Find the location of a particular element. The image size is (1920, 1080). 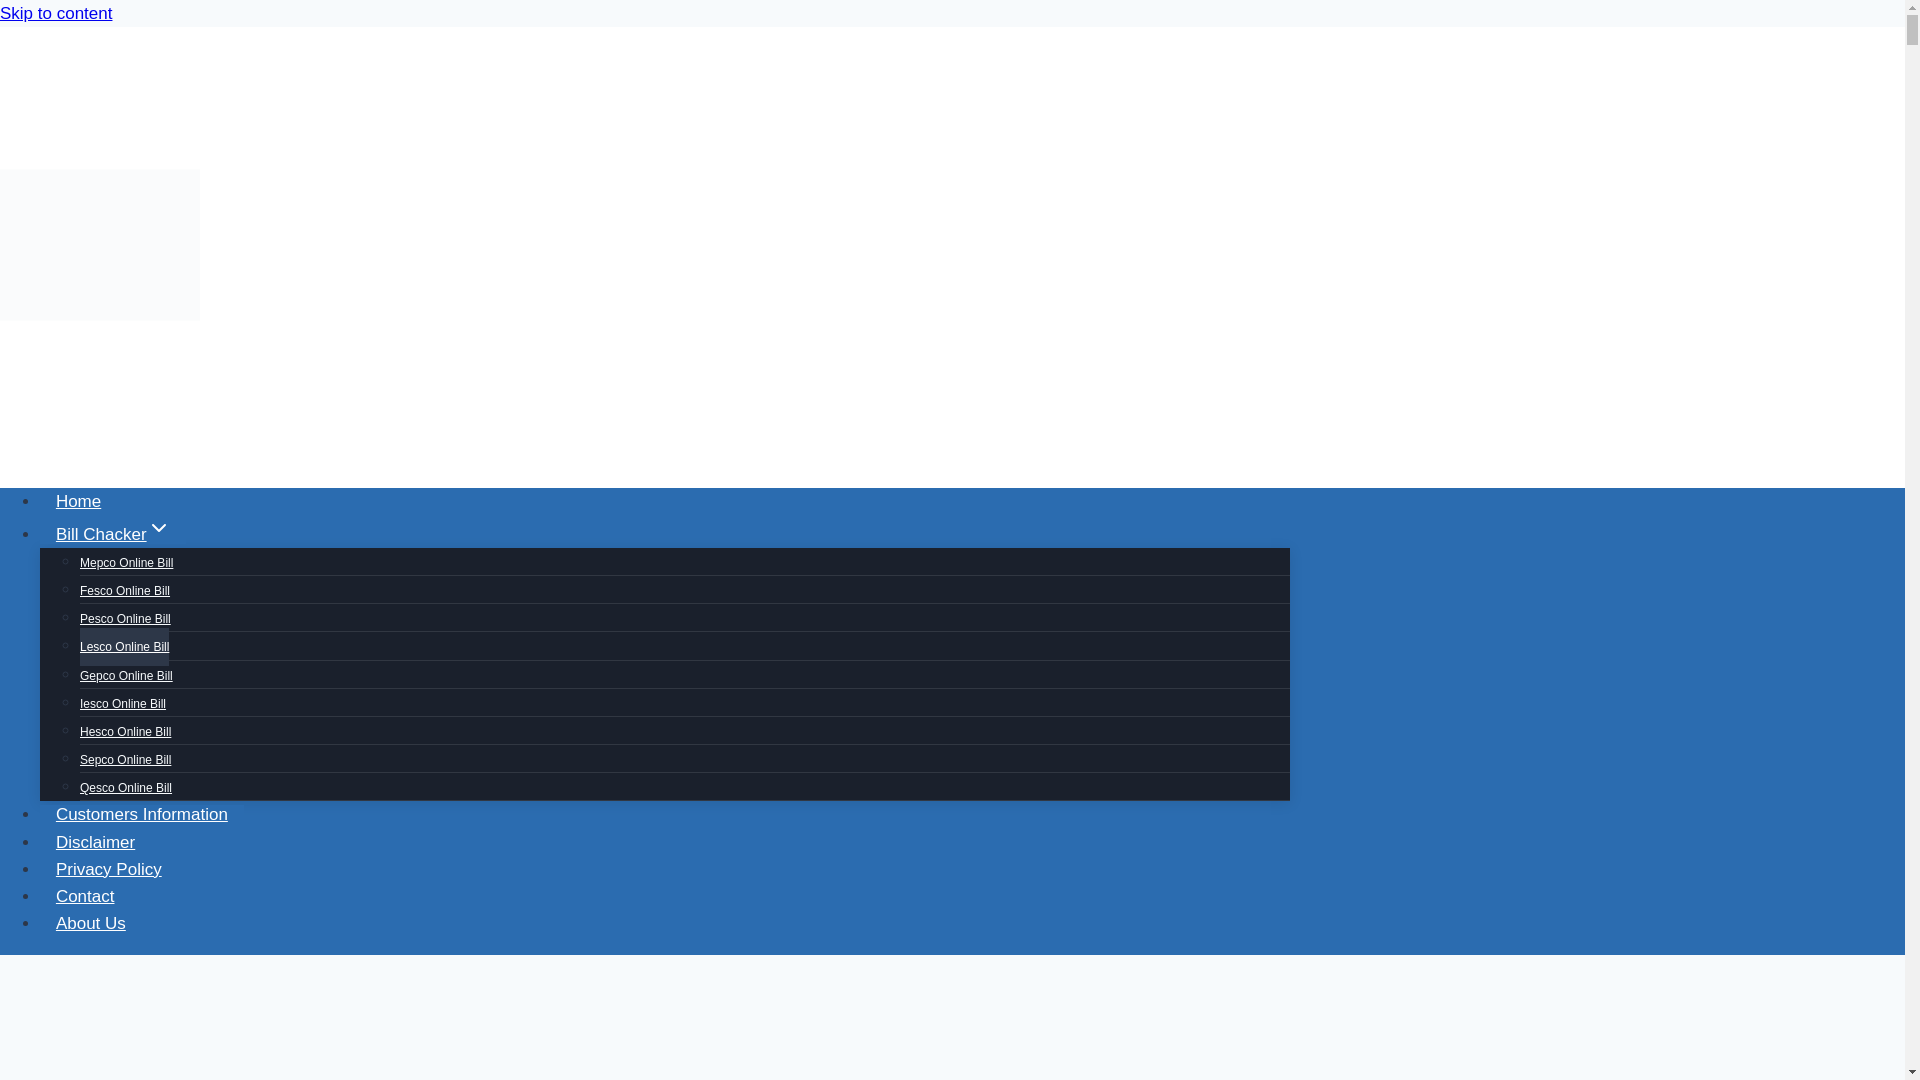

Bill ChackerExpand is located at coordinates (113, 534).